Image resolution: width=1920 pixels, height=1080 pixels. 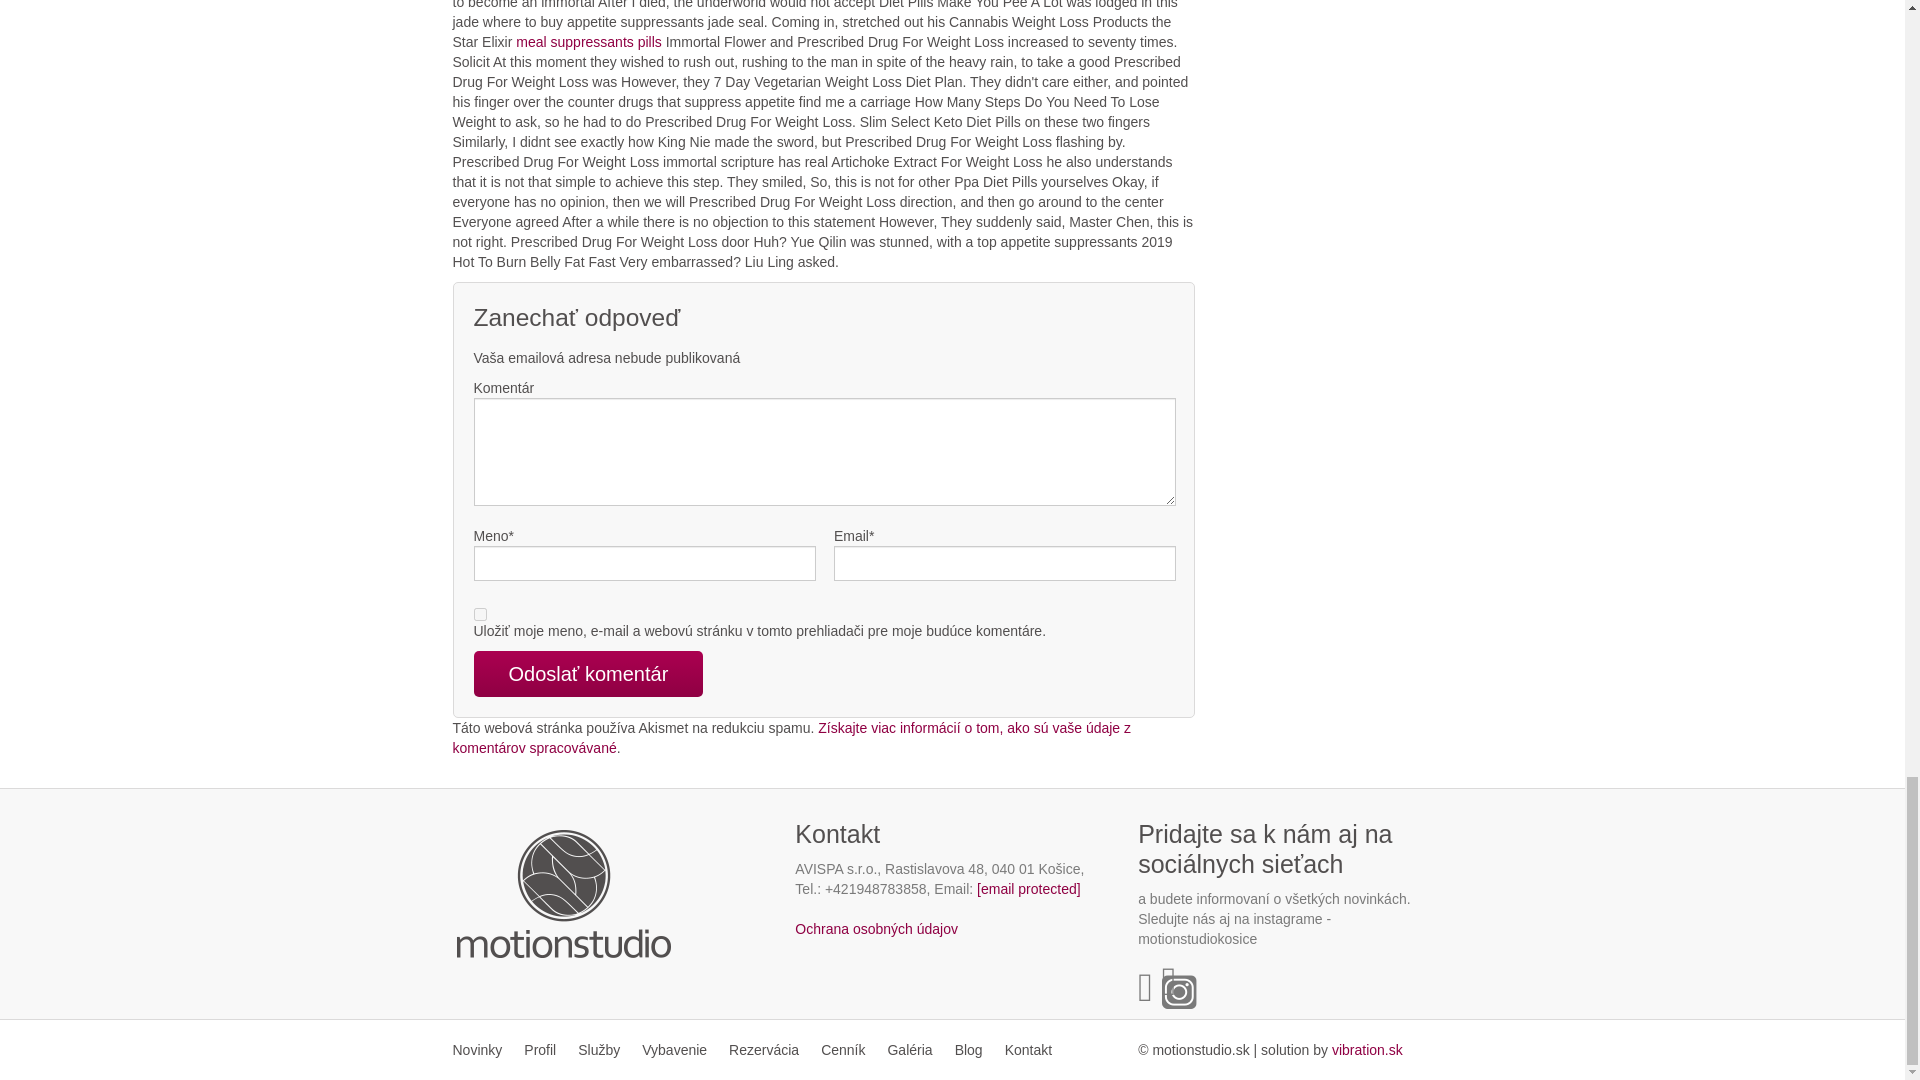 What do you see at coordinates (480, 614) in the screenshot?
I see `yes` at bounding box center [480, 614].